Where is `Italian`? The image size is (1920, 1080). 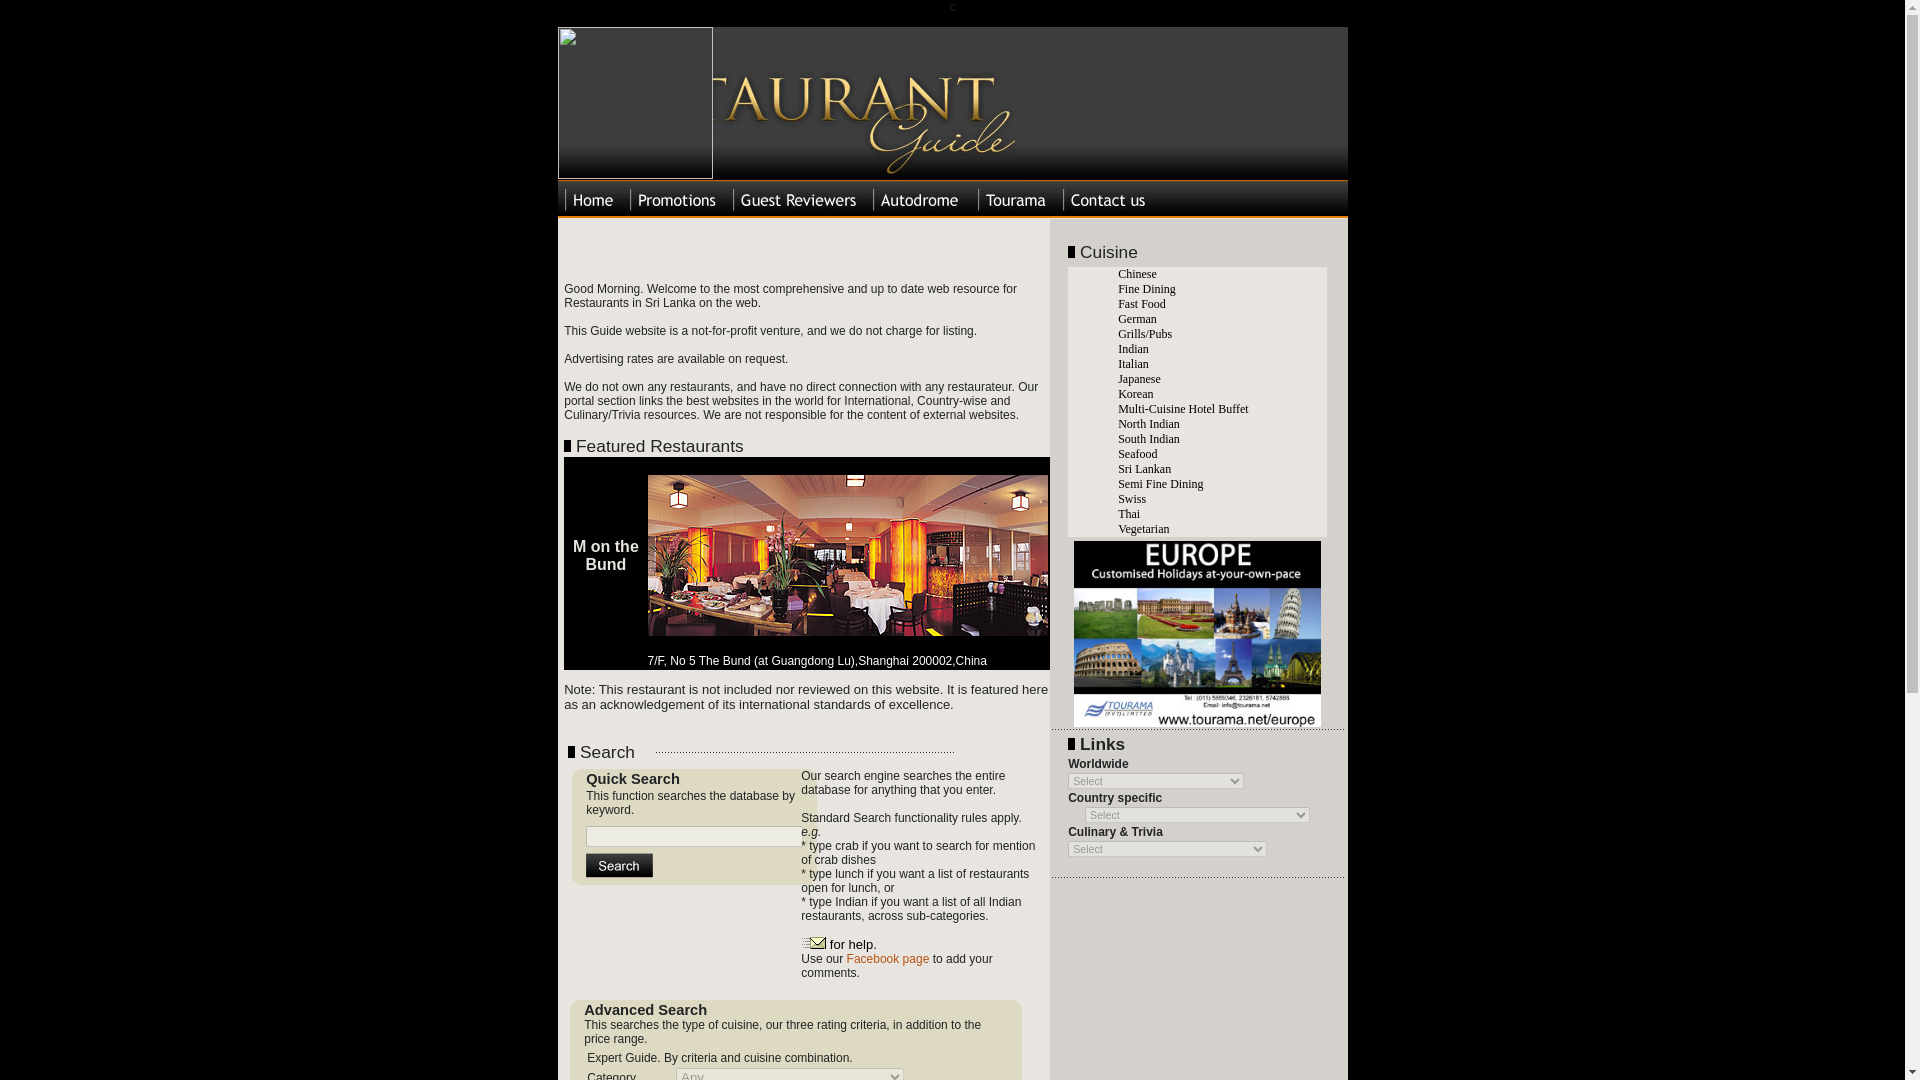 Italian is located at coordinates (1128, 364).